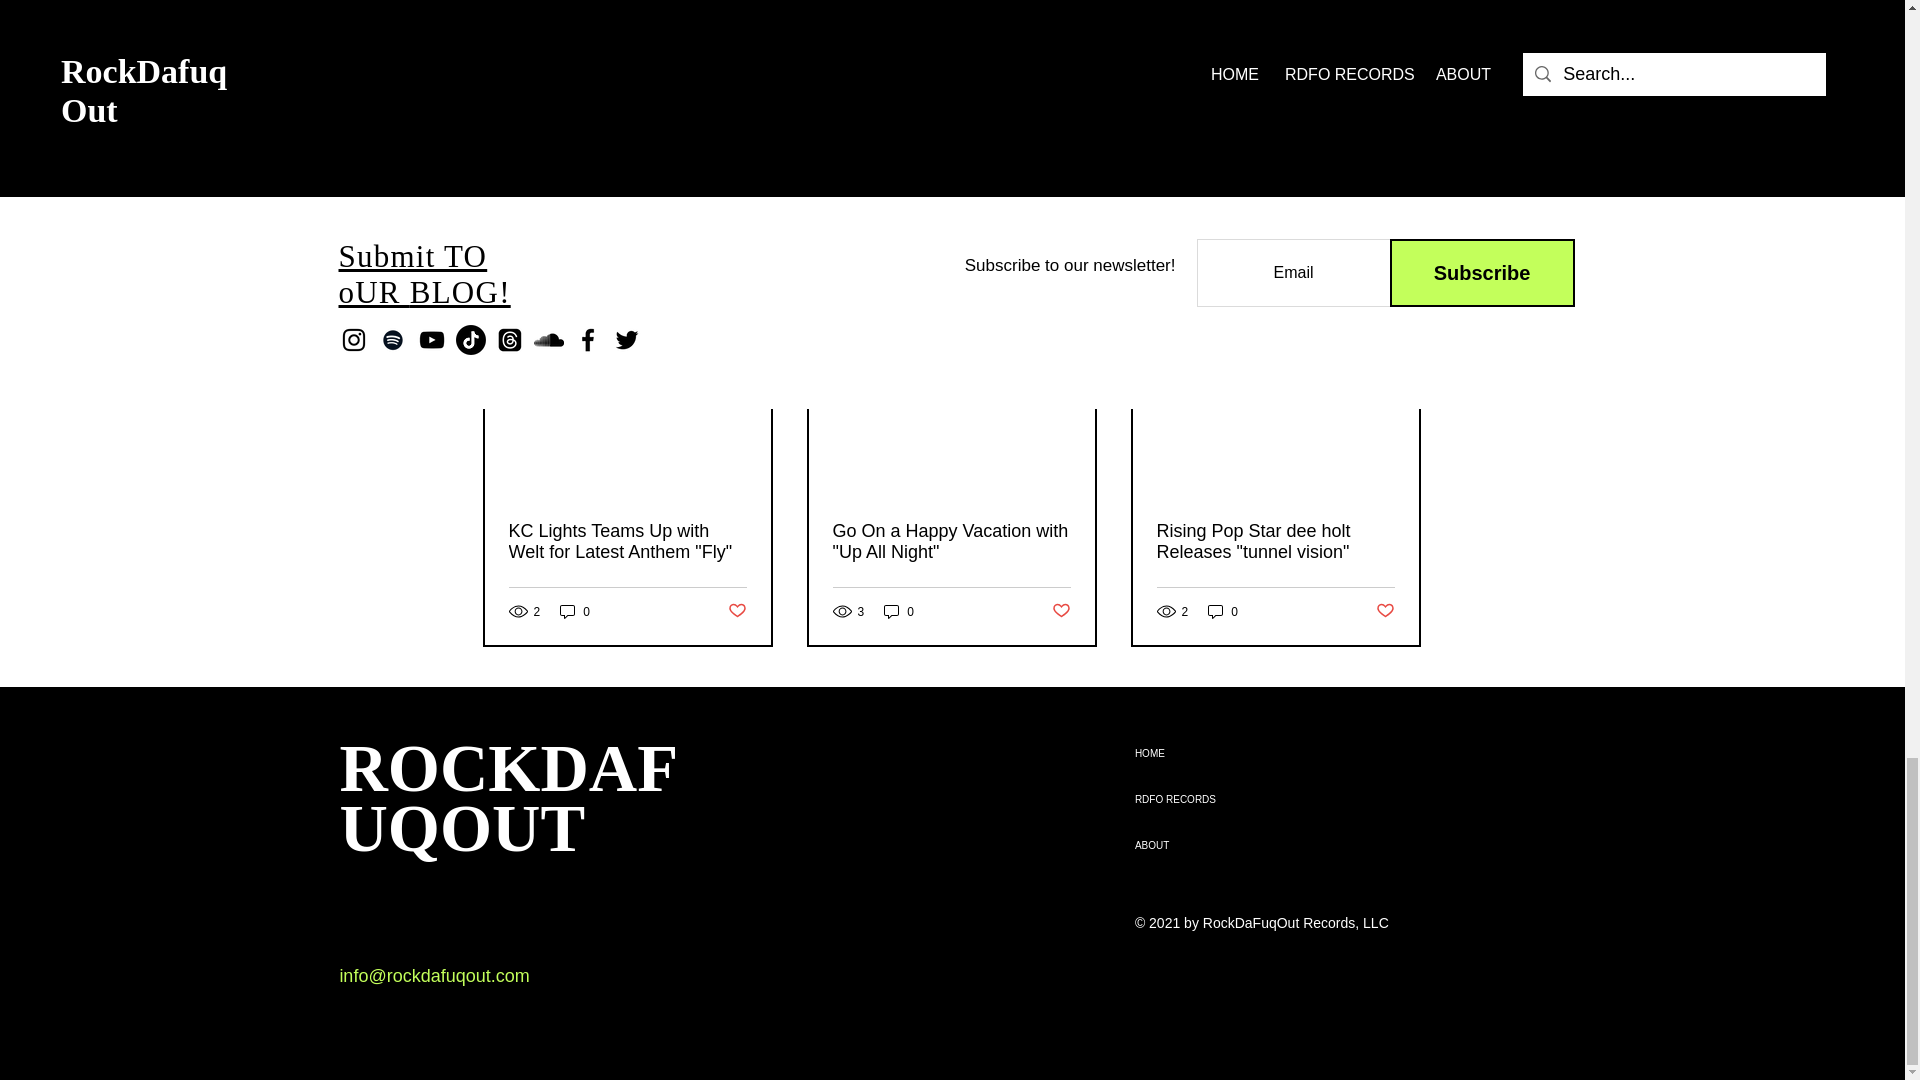  What do you see at coordinates (1274, 541) in the screenshot?
I see `Rising Pop Star dee holt Releases "tunnel vision"` at bounding box center [1274, 541].